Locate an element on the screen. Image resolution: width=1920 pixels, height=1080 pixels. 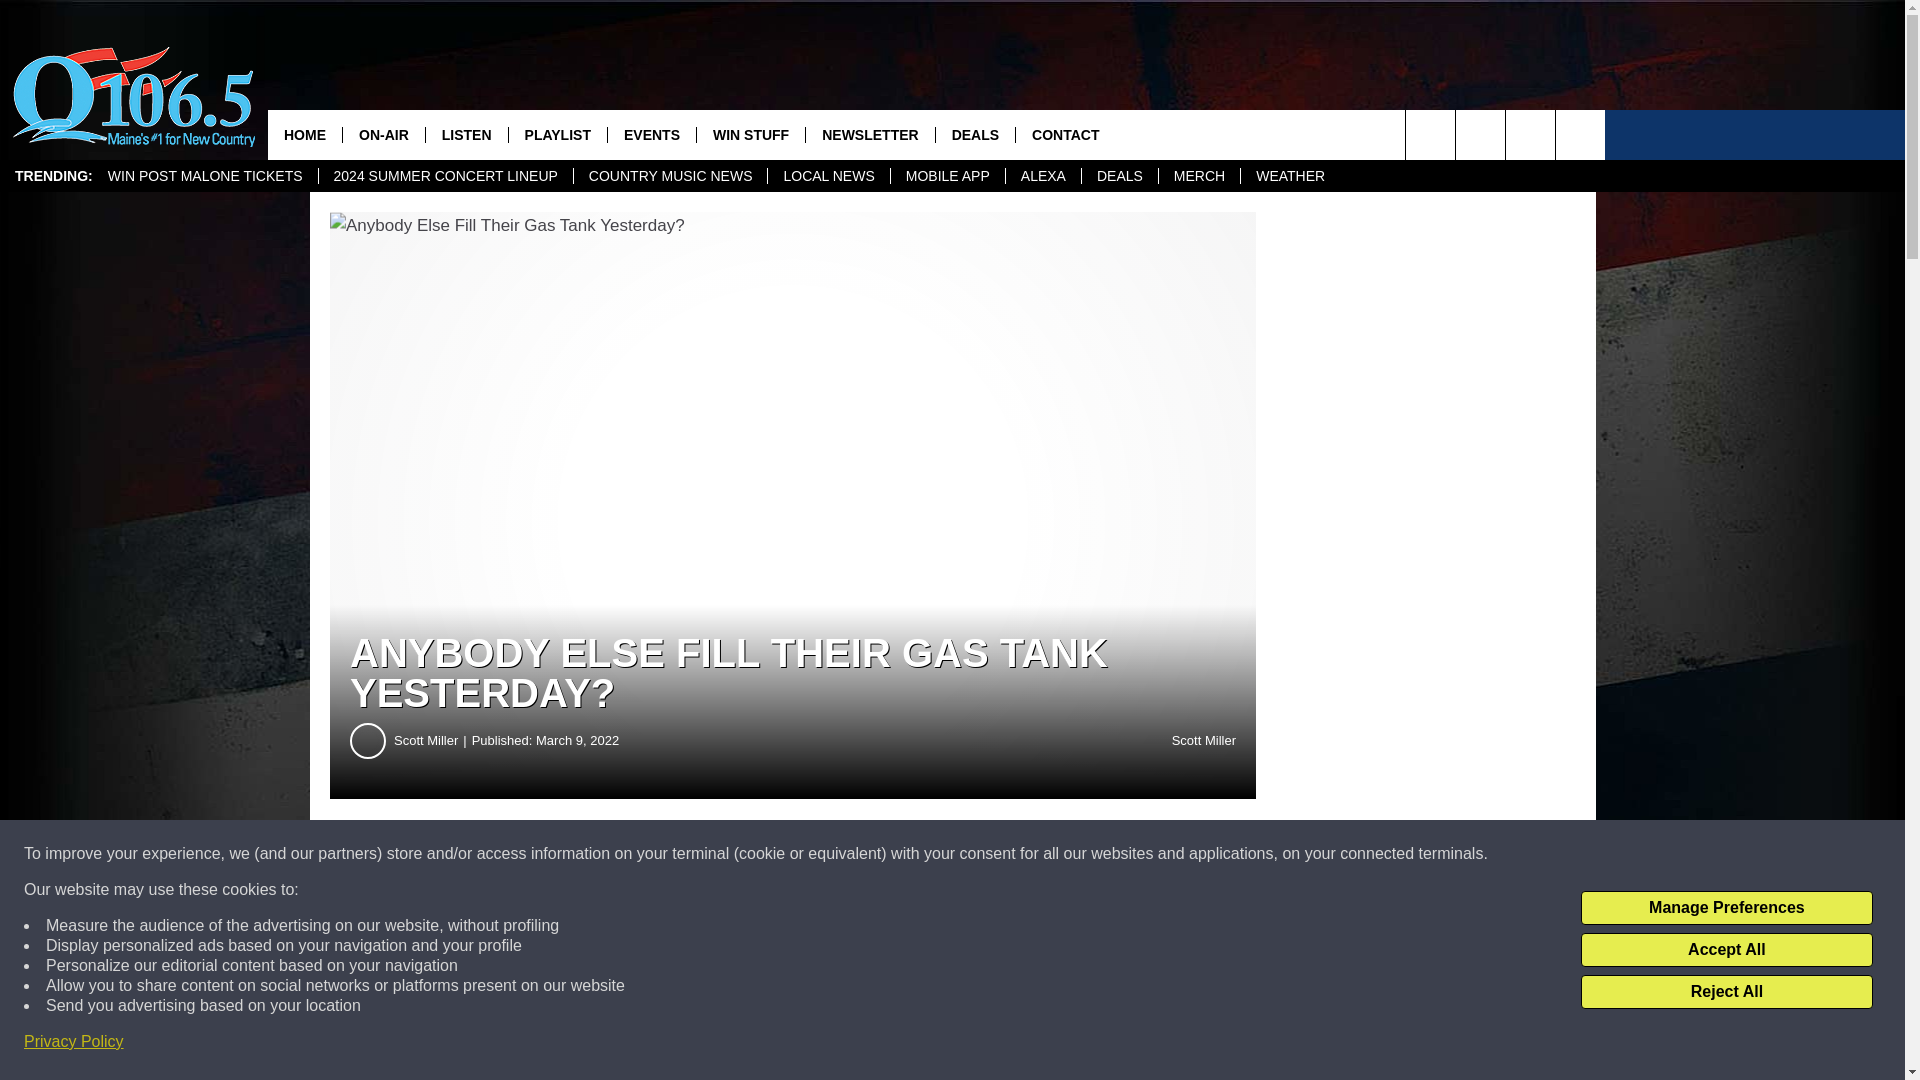
Share on Facebook is located at coordinates (608, 854).